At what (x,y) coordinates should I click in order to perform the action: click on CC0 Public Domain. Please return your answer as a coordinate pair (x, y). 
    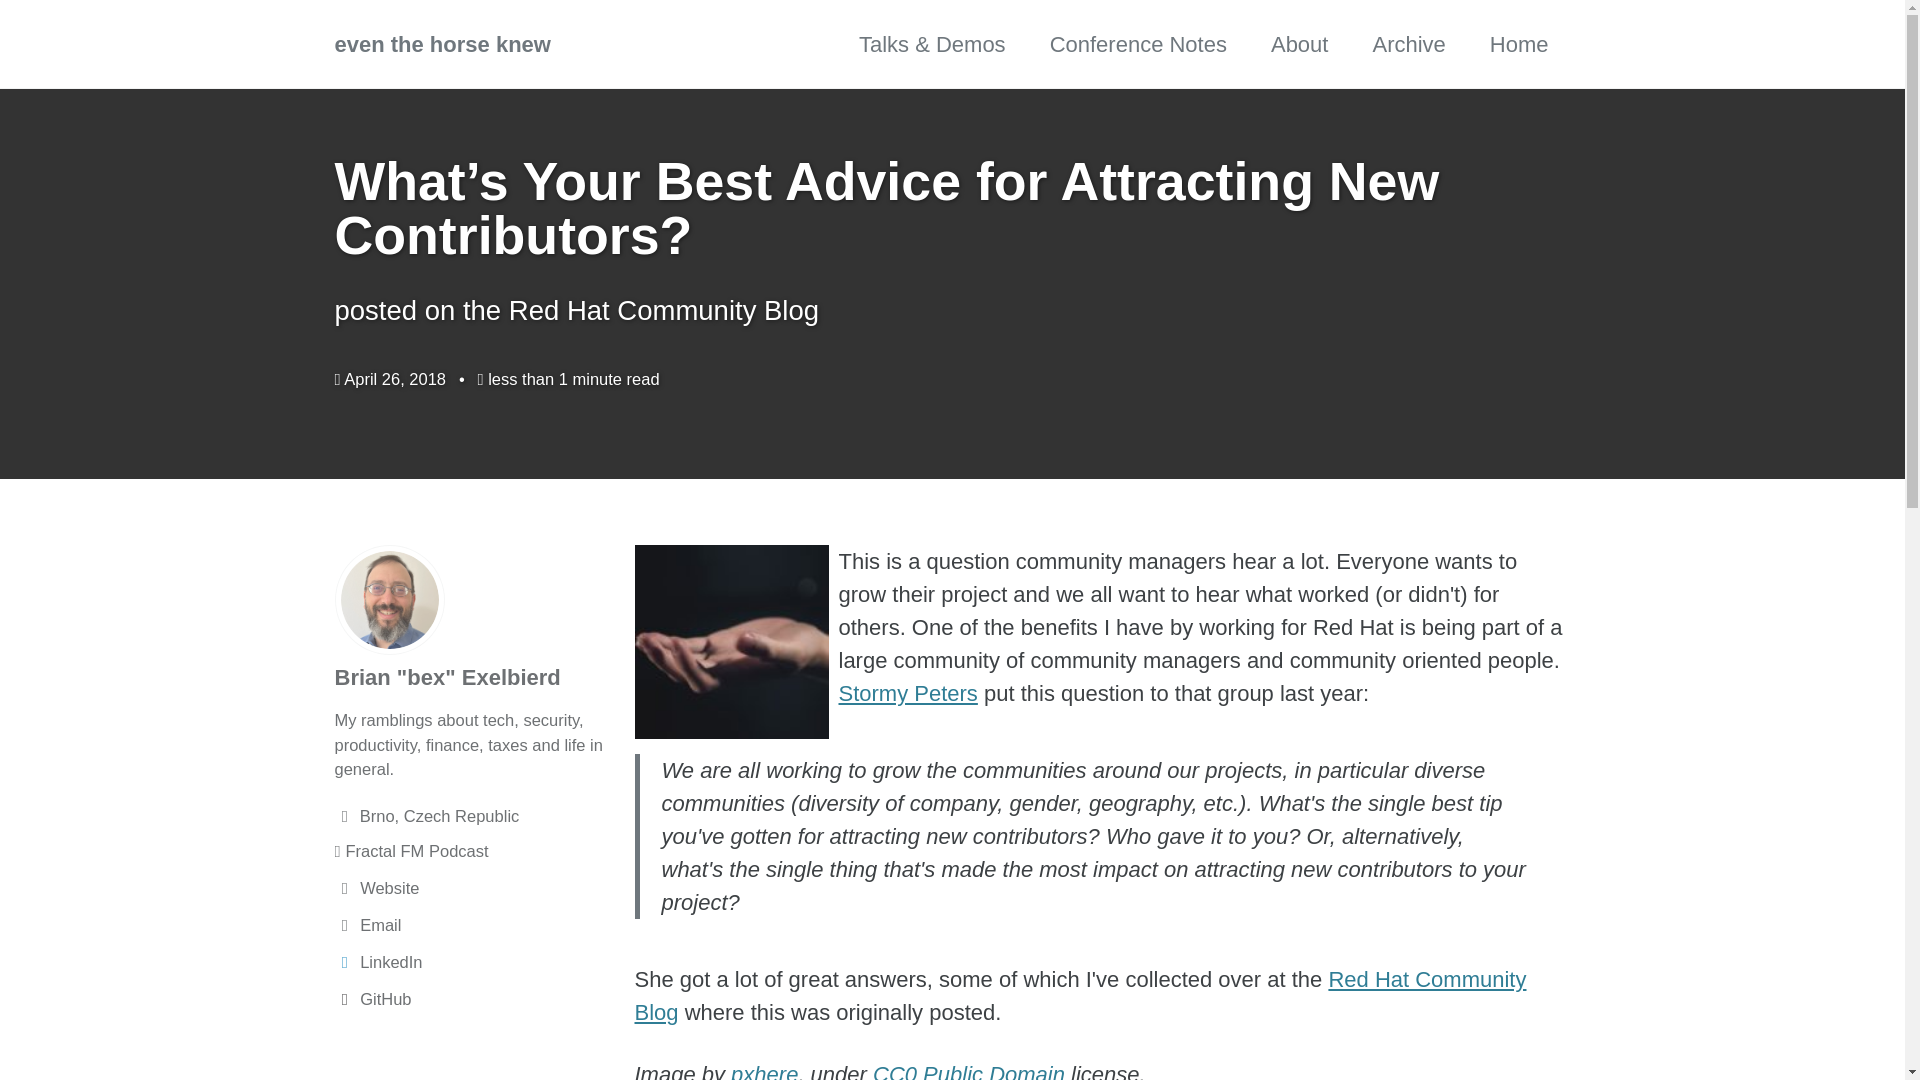
    Looking at the image, I should click on (969, 1070).